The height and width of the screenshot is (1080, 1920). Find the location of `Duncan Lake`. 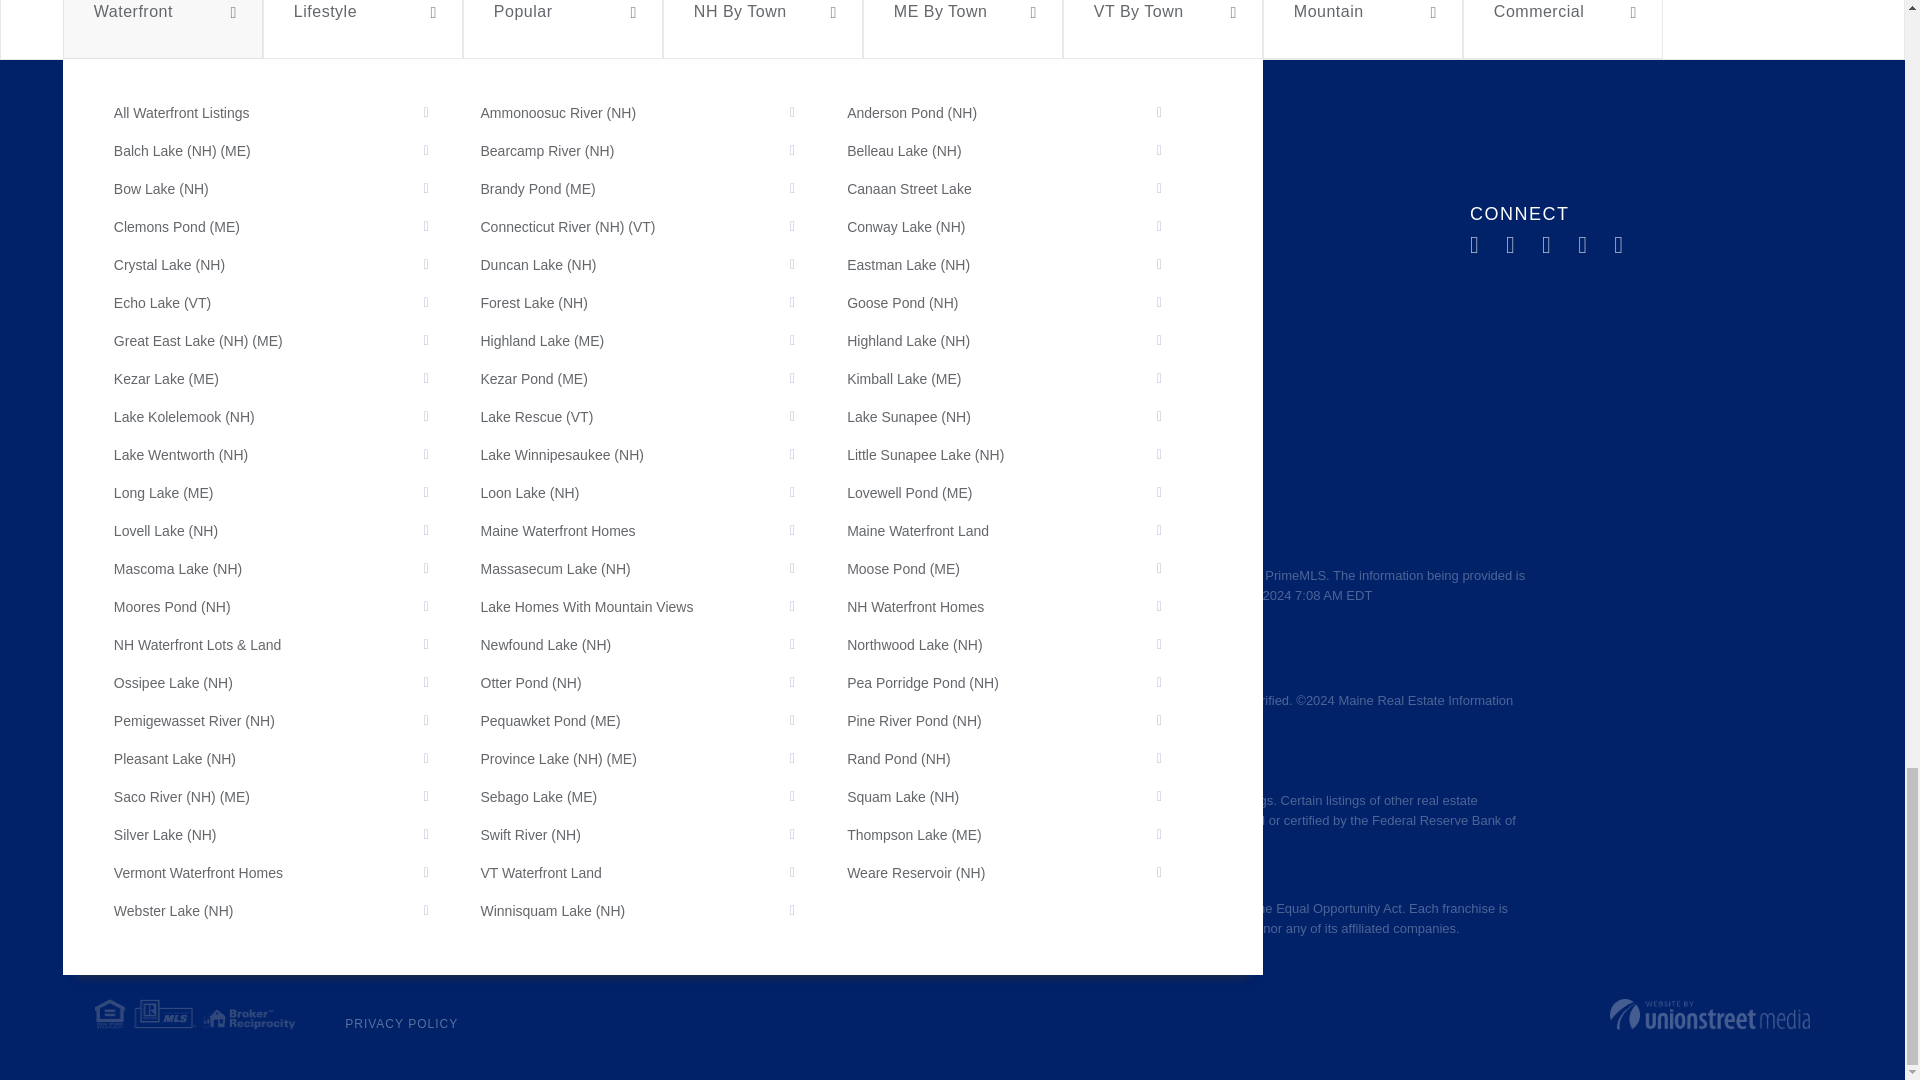

Duncan Lake is located at coordinates (658, 264).